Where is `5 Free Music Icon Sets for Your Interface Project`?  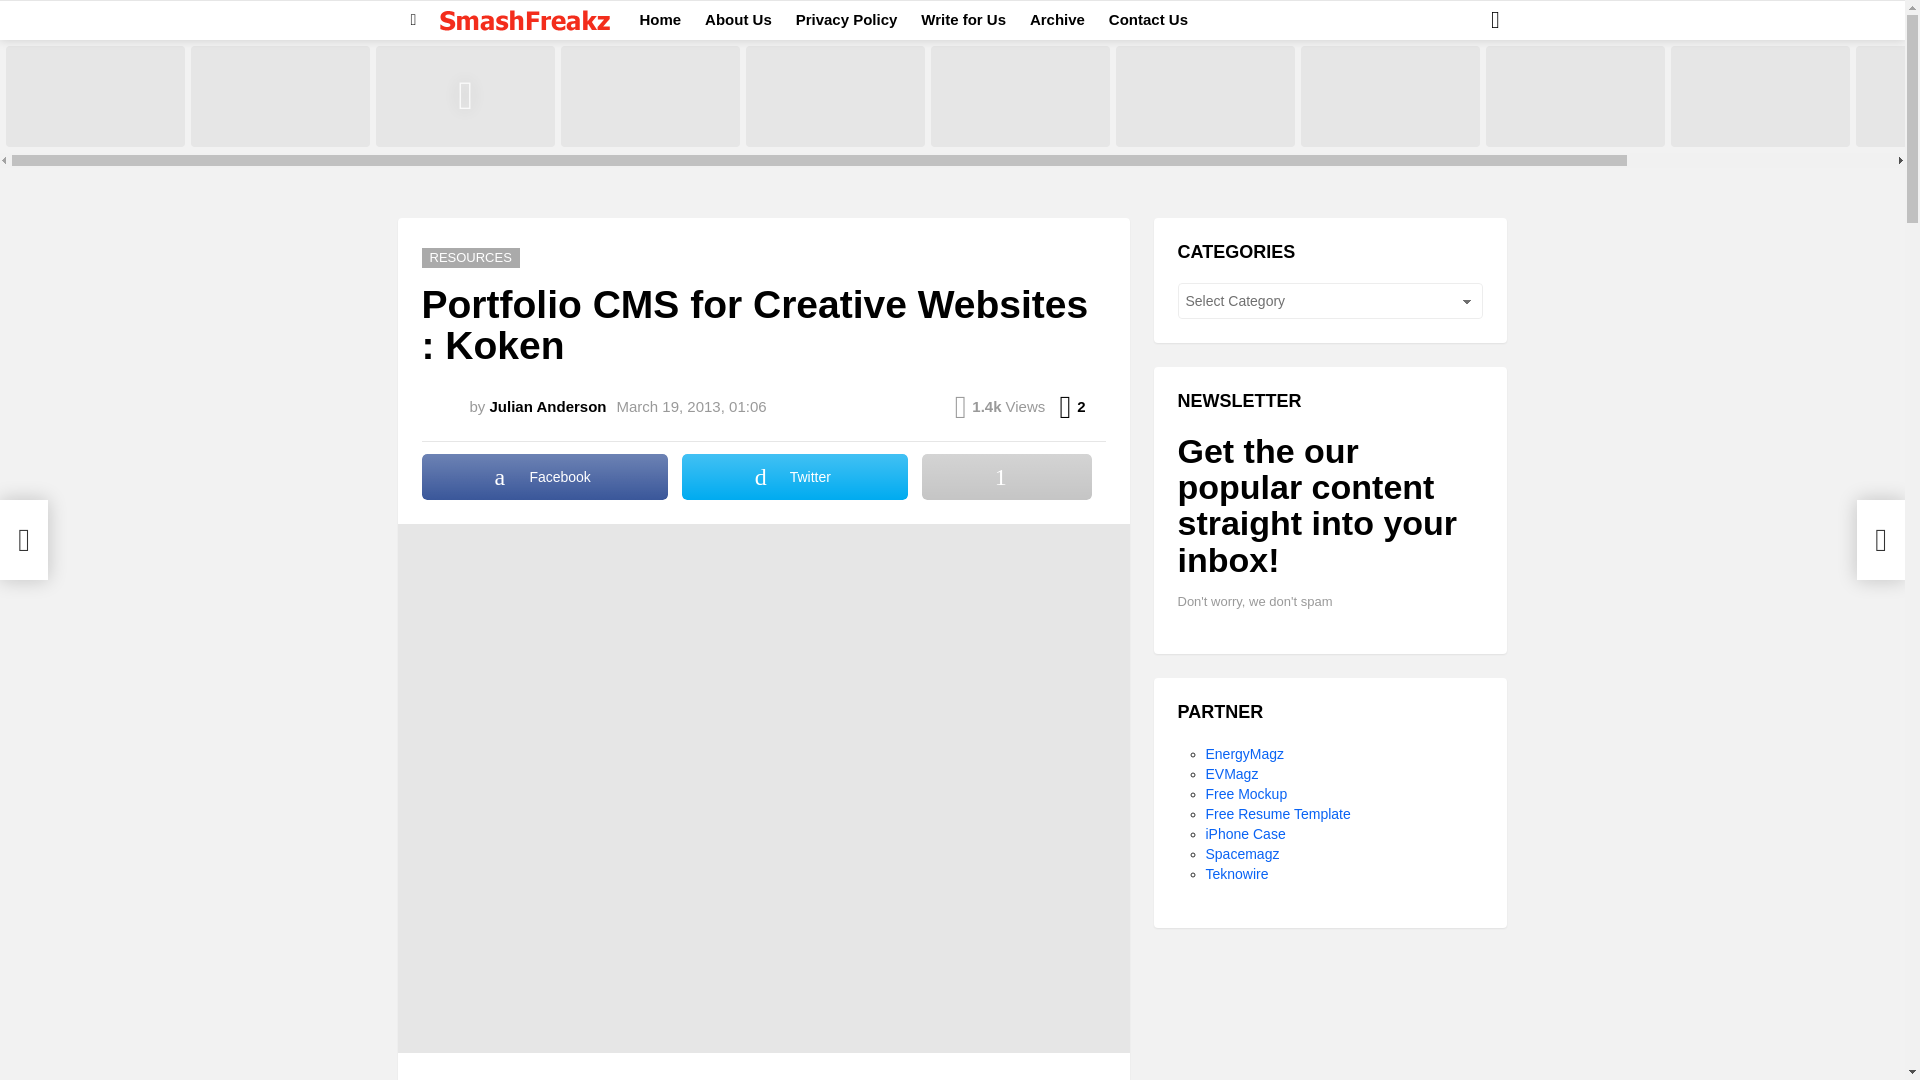
5 Free Music Icon Sets for Your Interface Project is located at coordinates (1204, 96).